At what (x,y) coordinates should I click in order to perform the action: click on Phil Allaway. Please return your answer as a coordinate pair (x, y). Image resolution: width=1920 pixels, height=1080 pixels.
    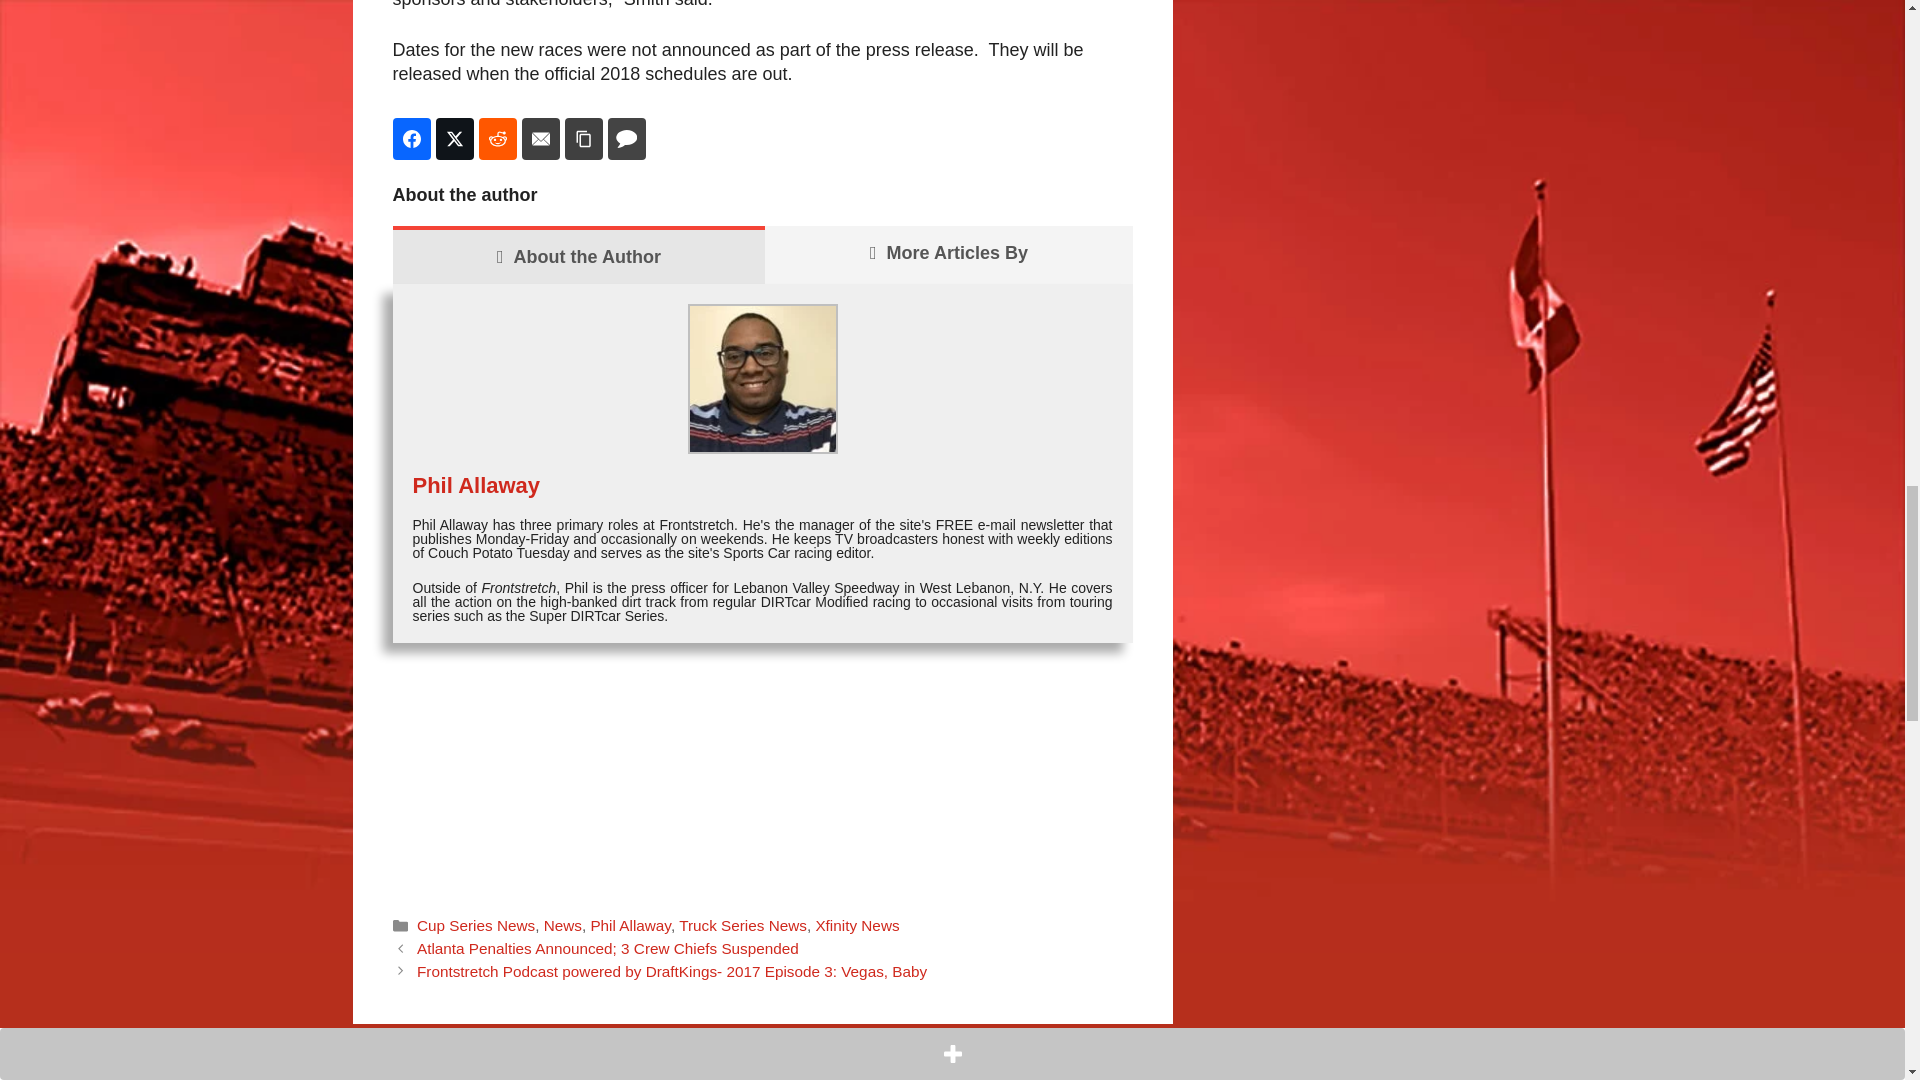
    Looking at the image, I should click on (630, 925).